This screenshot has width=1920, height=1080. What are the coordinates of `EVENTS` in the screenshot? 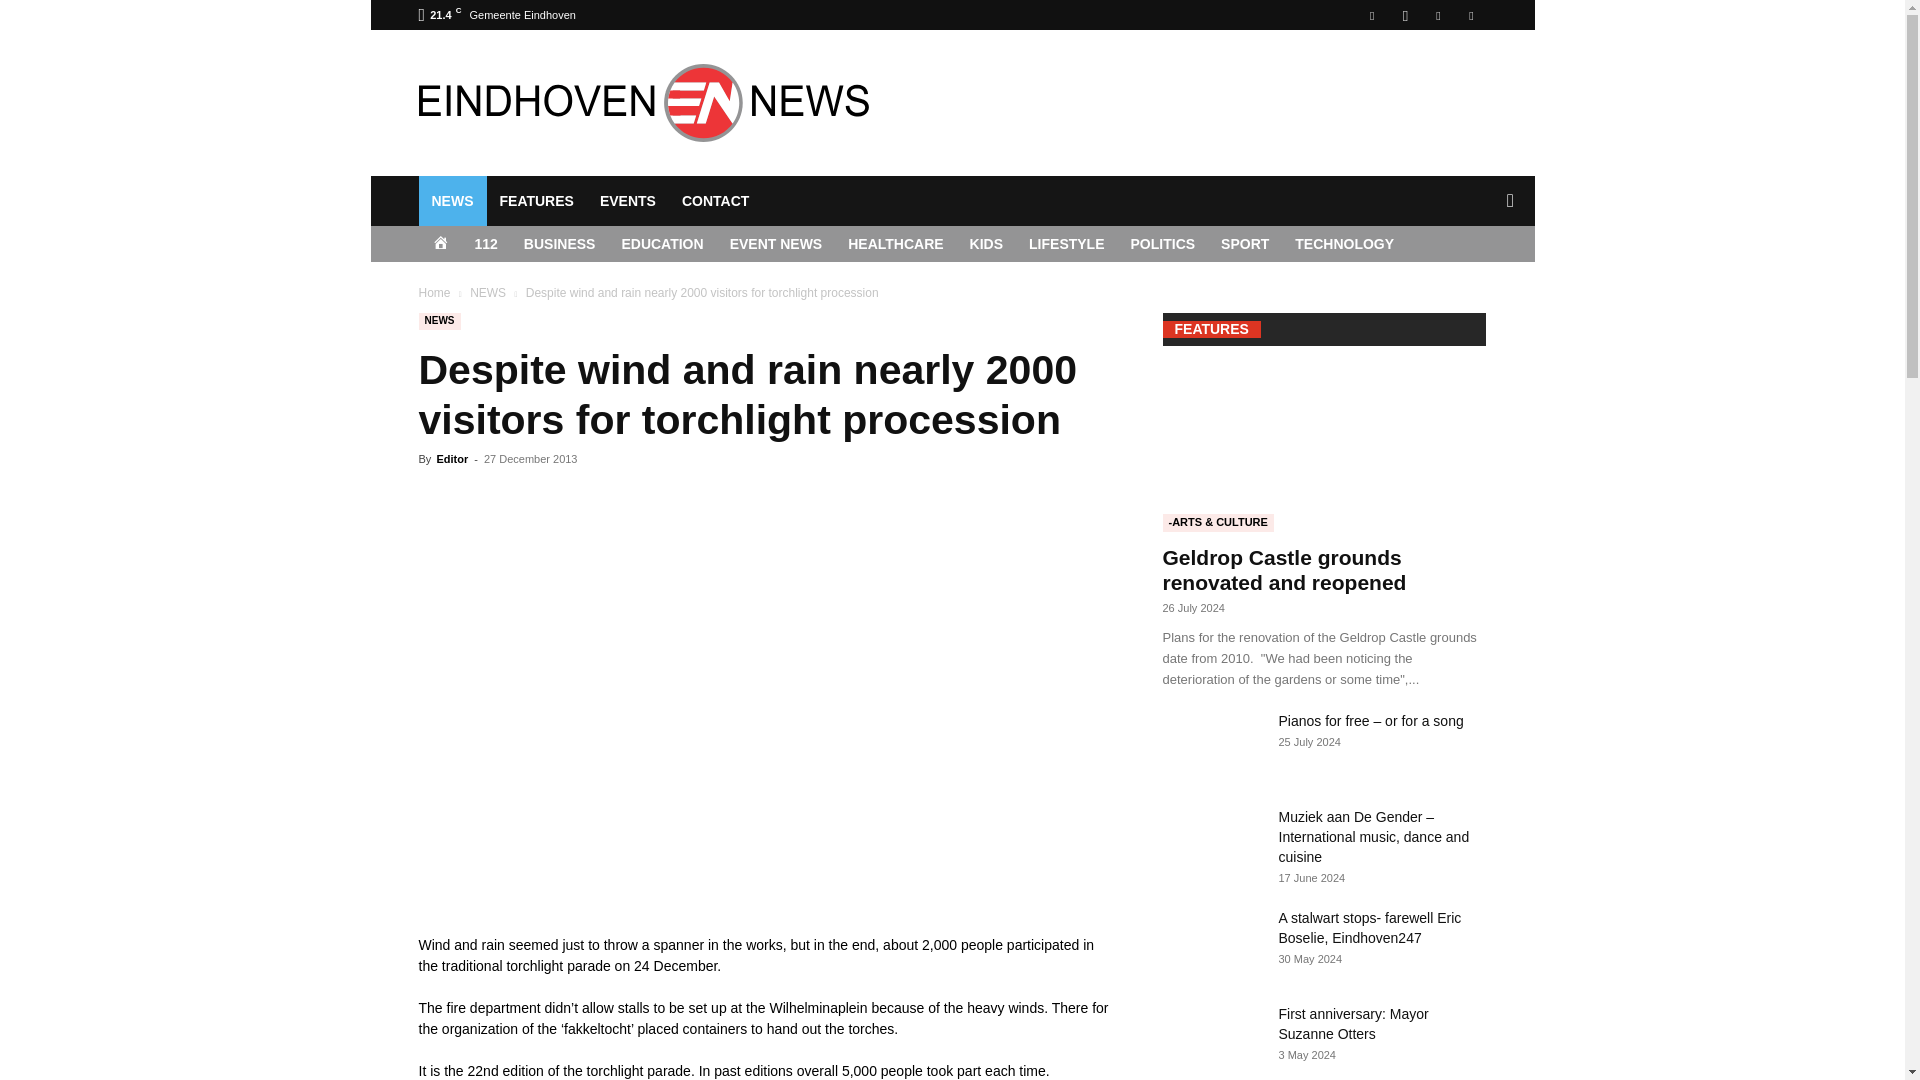 It's located at (628, 200).